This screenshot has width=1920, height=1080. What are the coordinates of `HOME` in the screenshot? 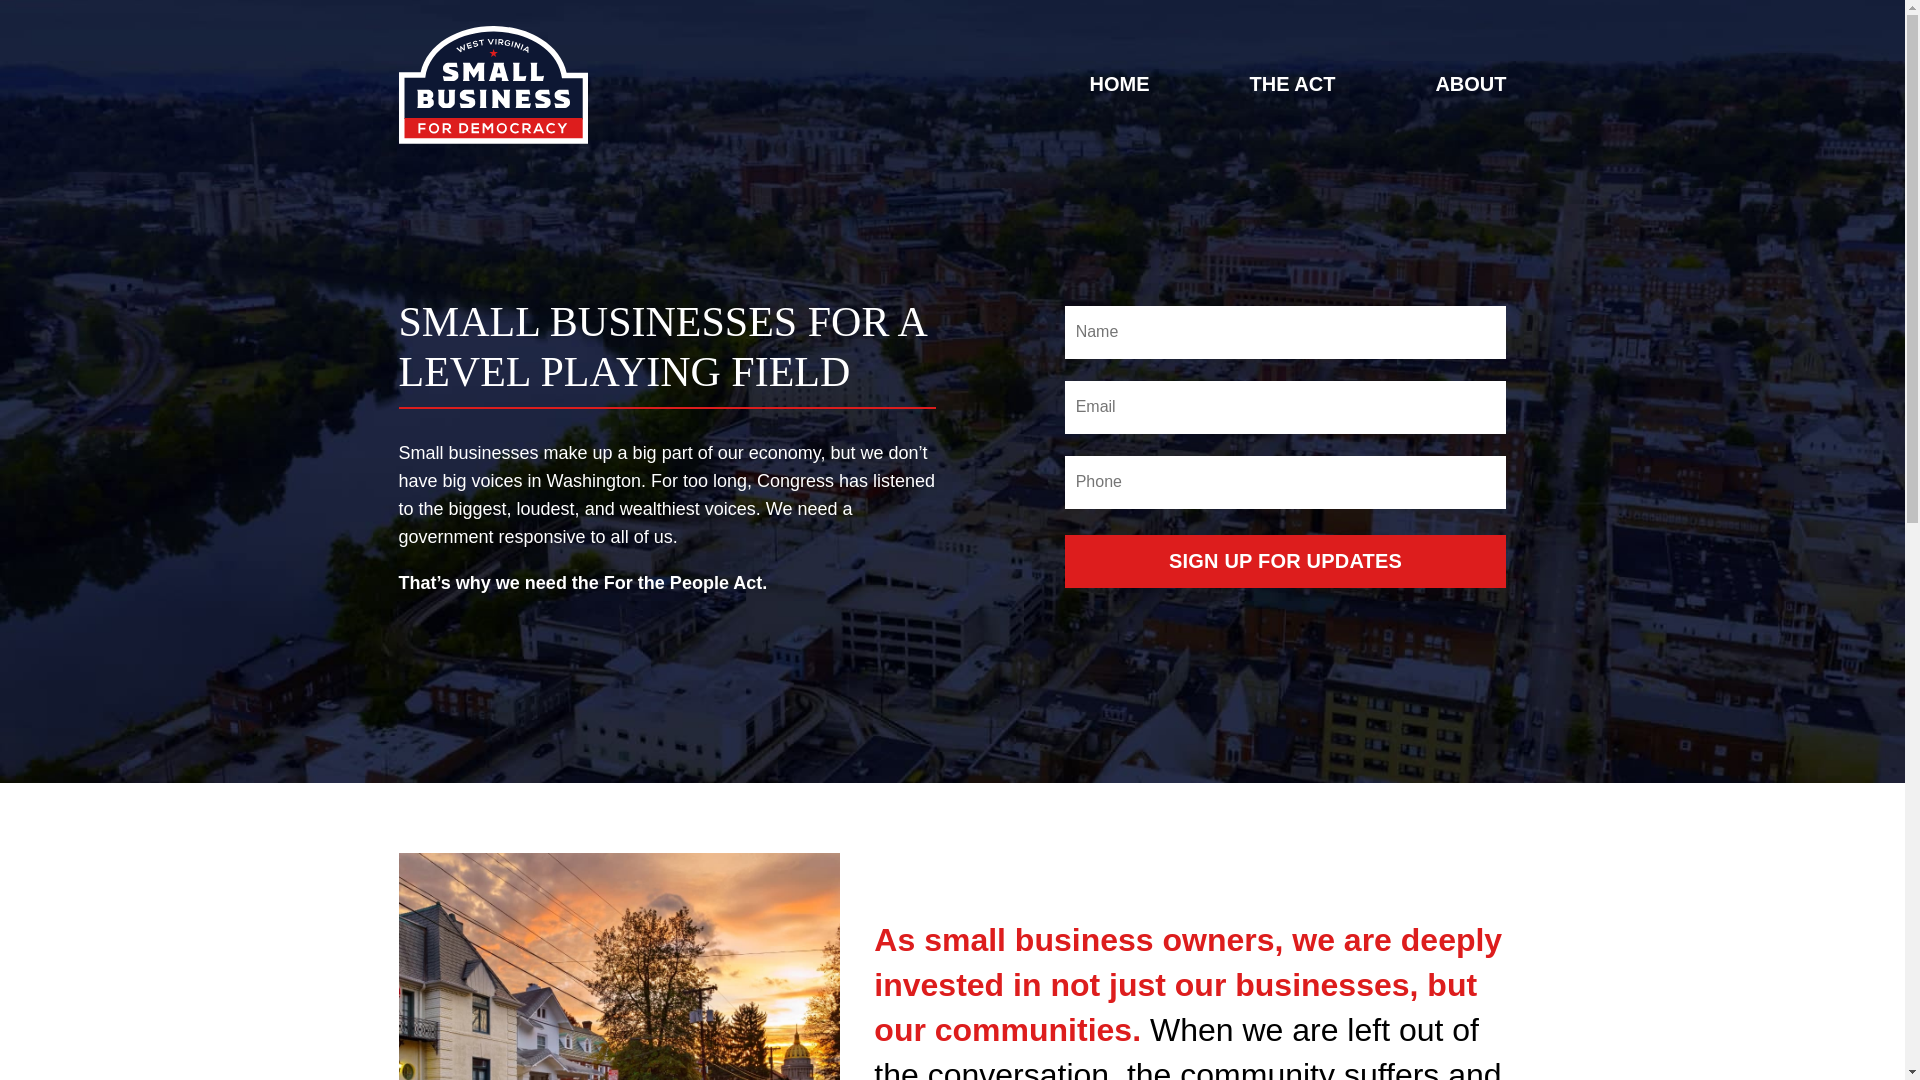 It's located at (1118, 84).